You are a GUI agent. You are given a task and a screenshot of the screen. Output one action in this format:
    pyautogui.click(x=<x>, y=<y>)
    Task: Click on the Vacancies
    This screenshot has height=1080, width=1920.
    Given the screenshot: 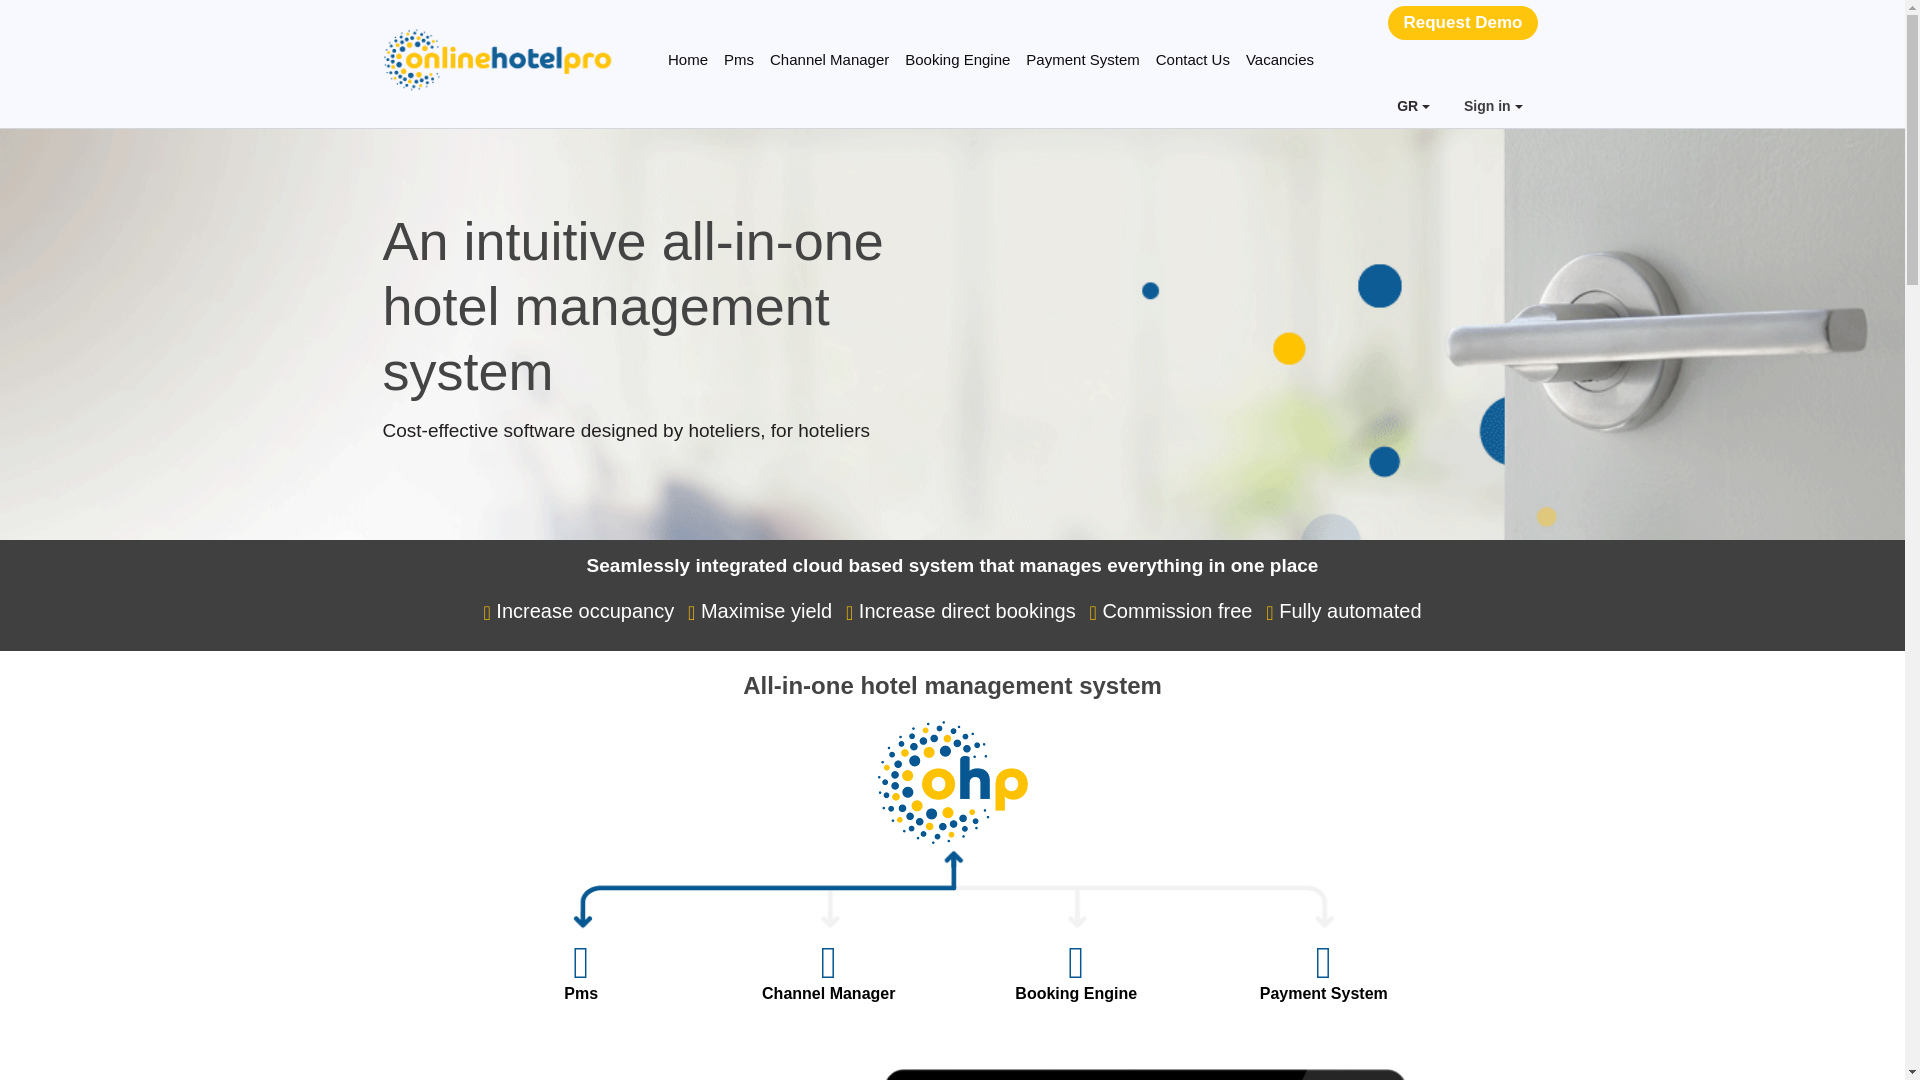 What is the action you would take?
    pyautogui.click(x=1280, y=60)
    